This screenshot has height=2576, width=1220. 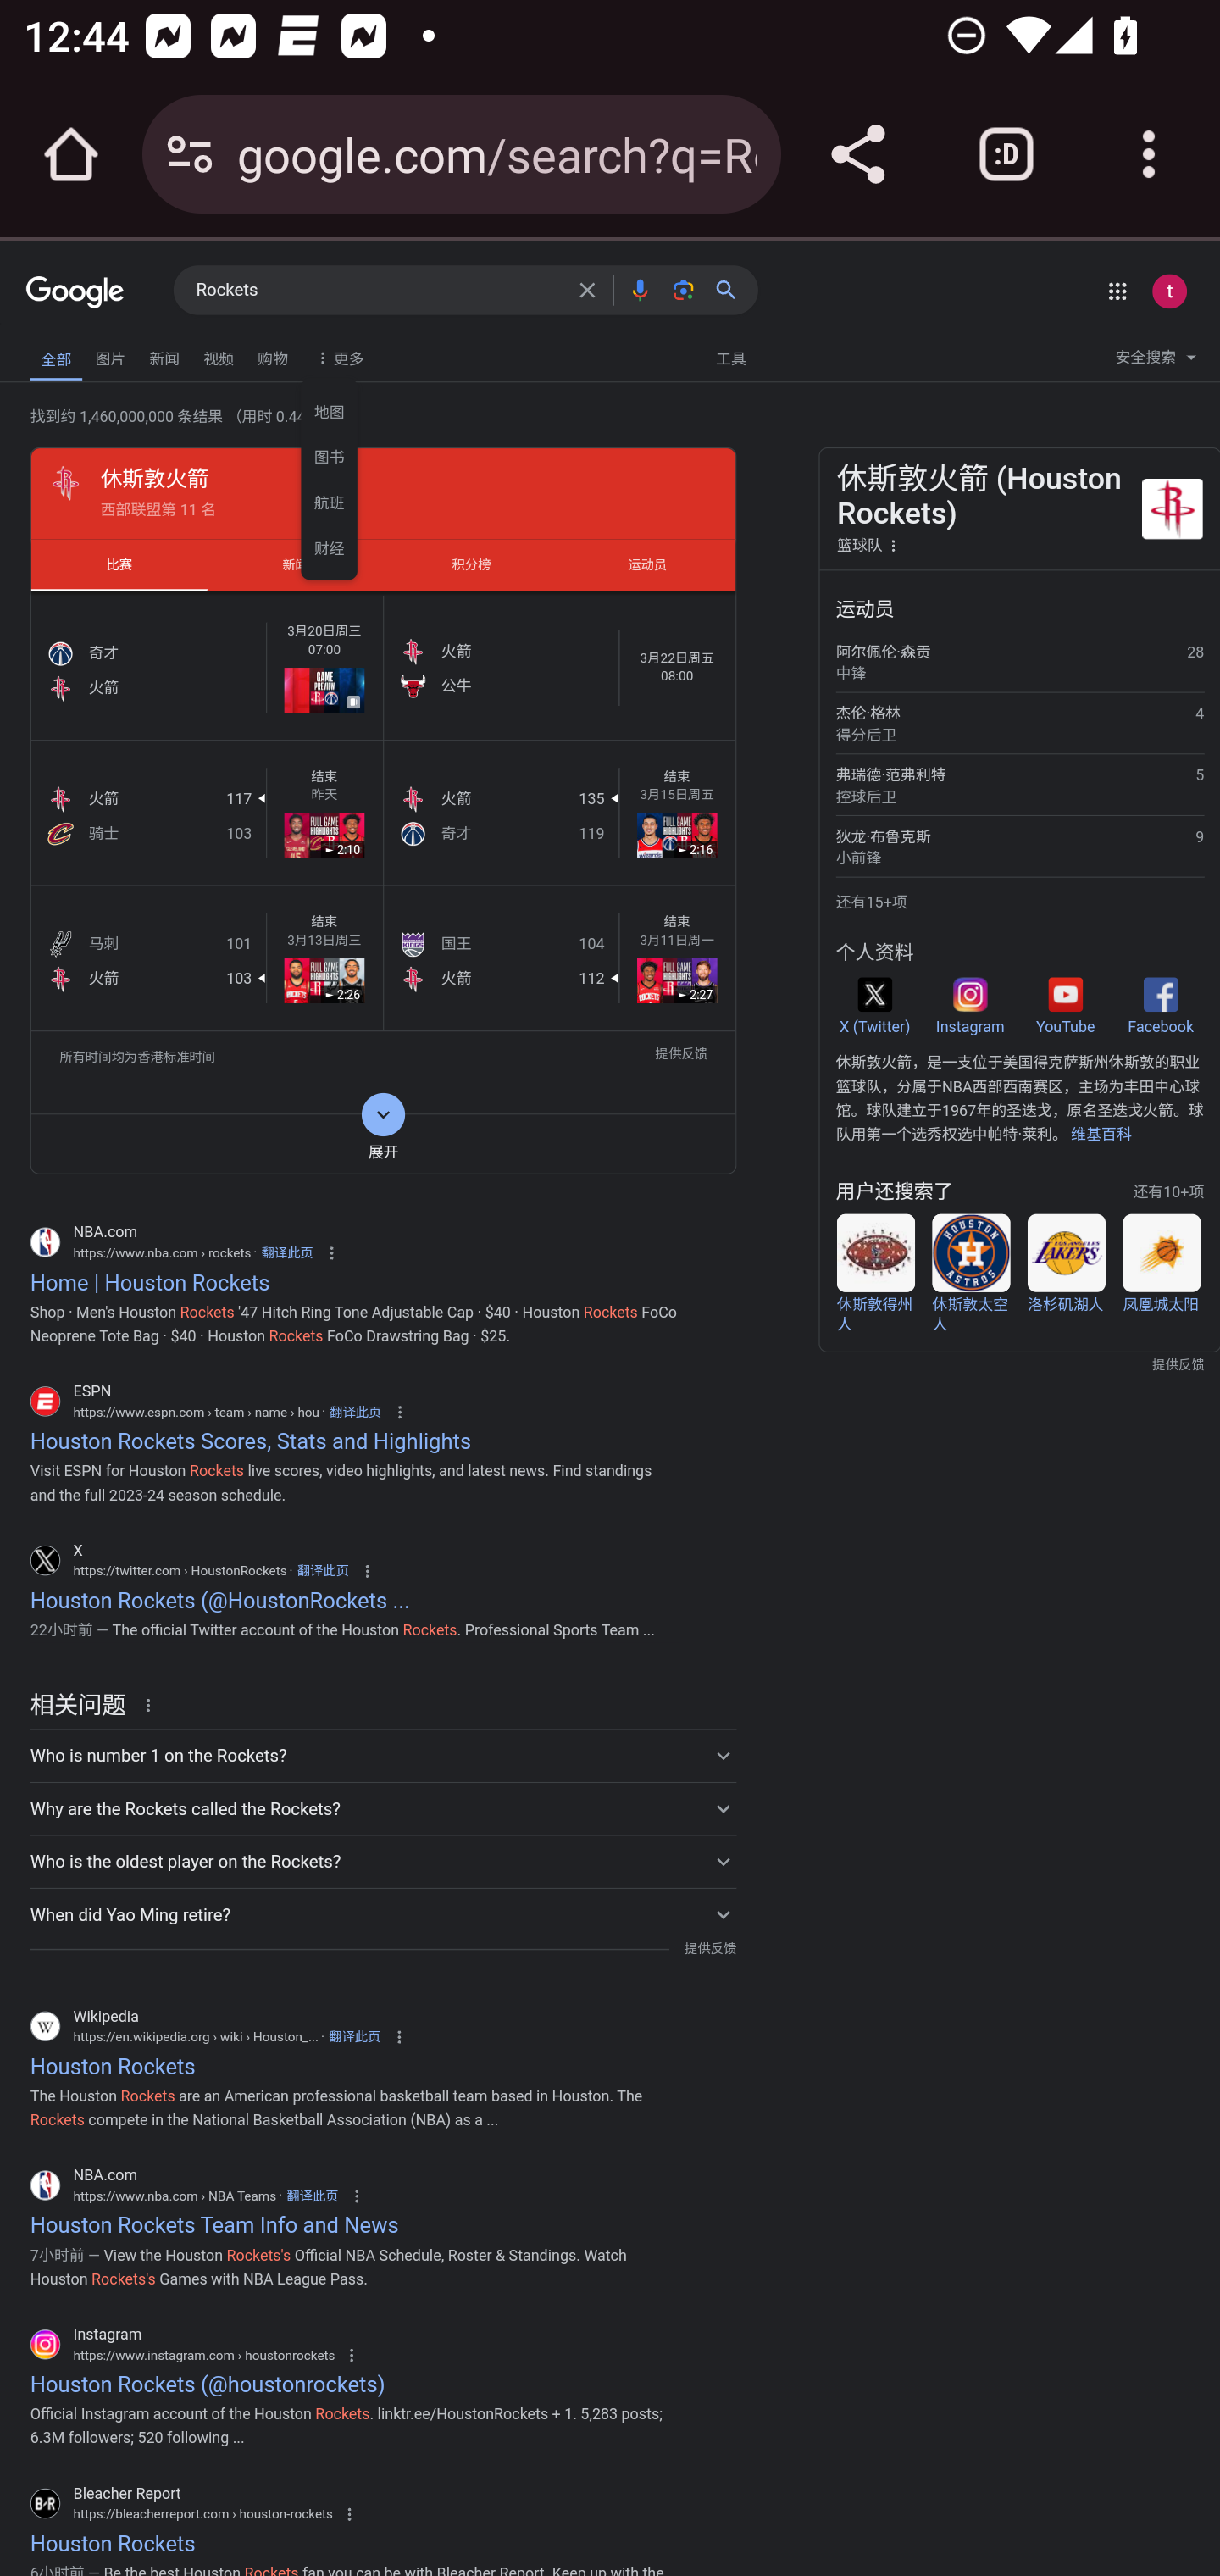 I want to click on 翻译此页, so click(x=287, y=1252).